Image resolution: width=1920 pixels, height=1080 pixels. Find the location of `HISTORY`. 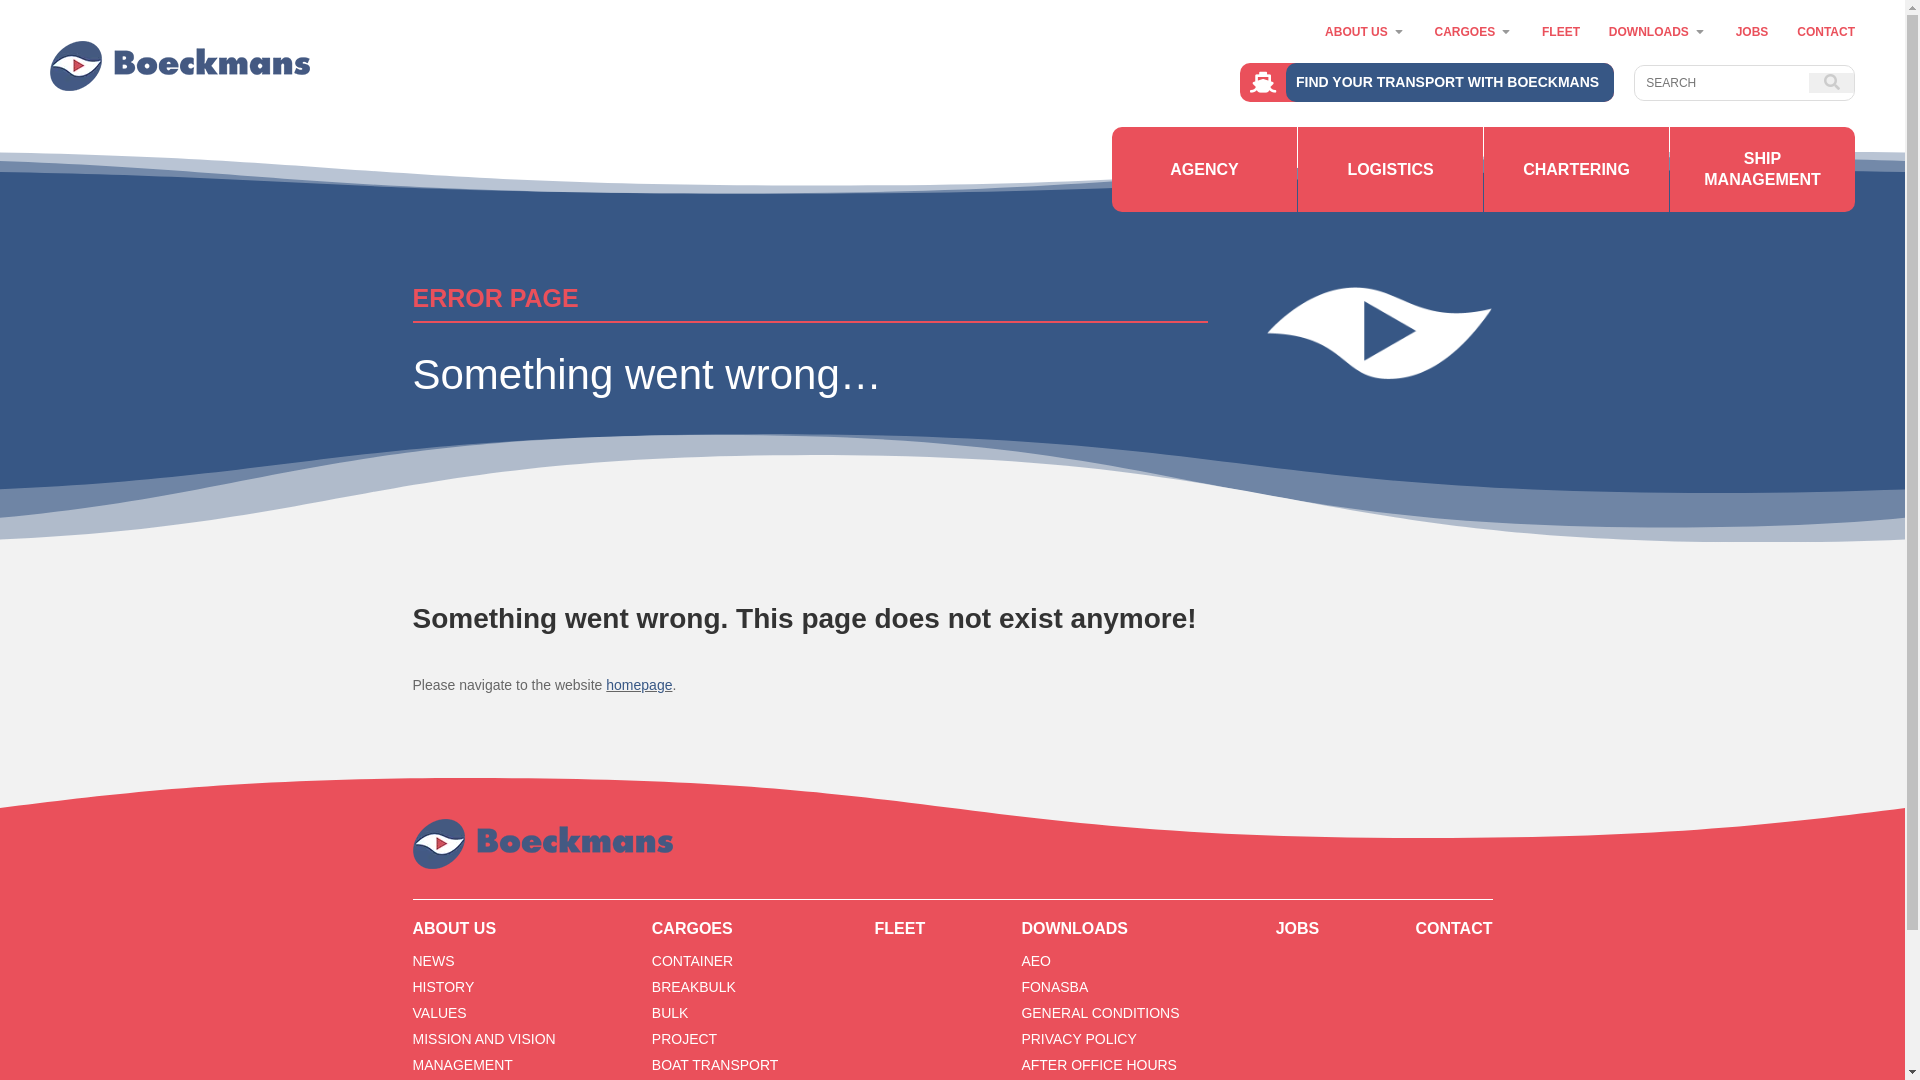

HISTORY is located at coordinates (443, 987).